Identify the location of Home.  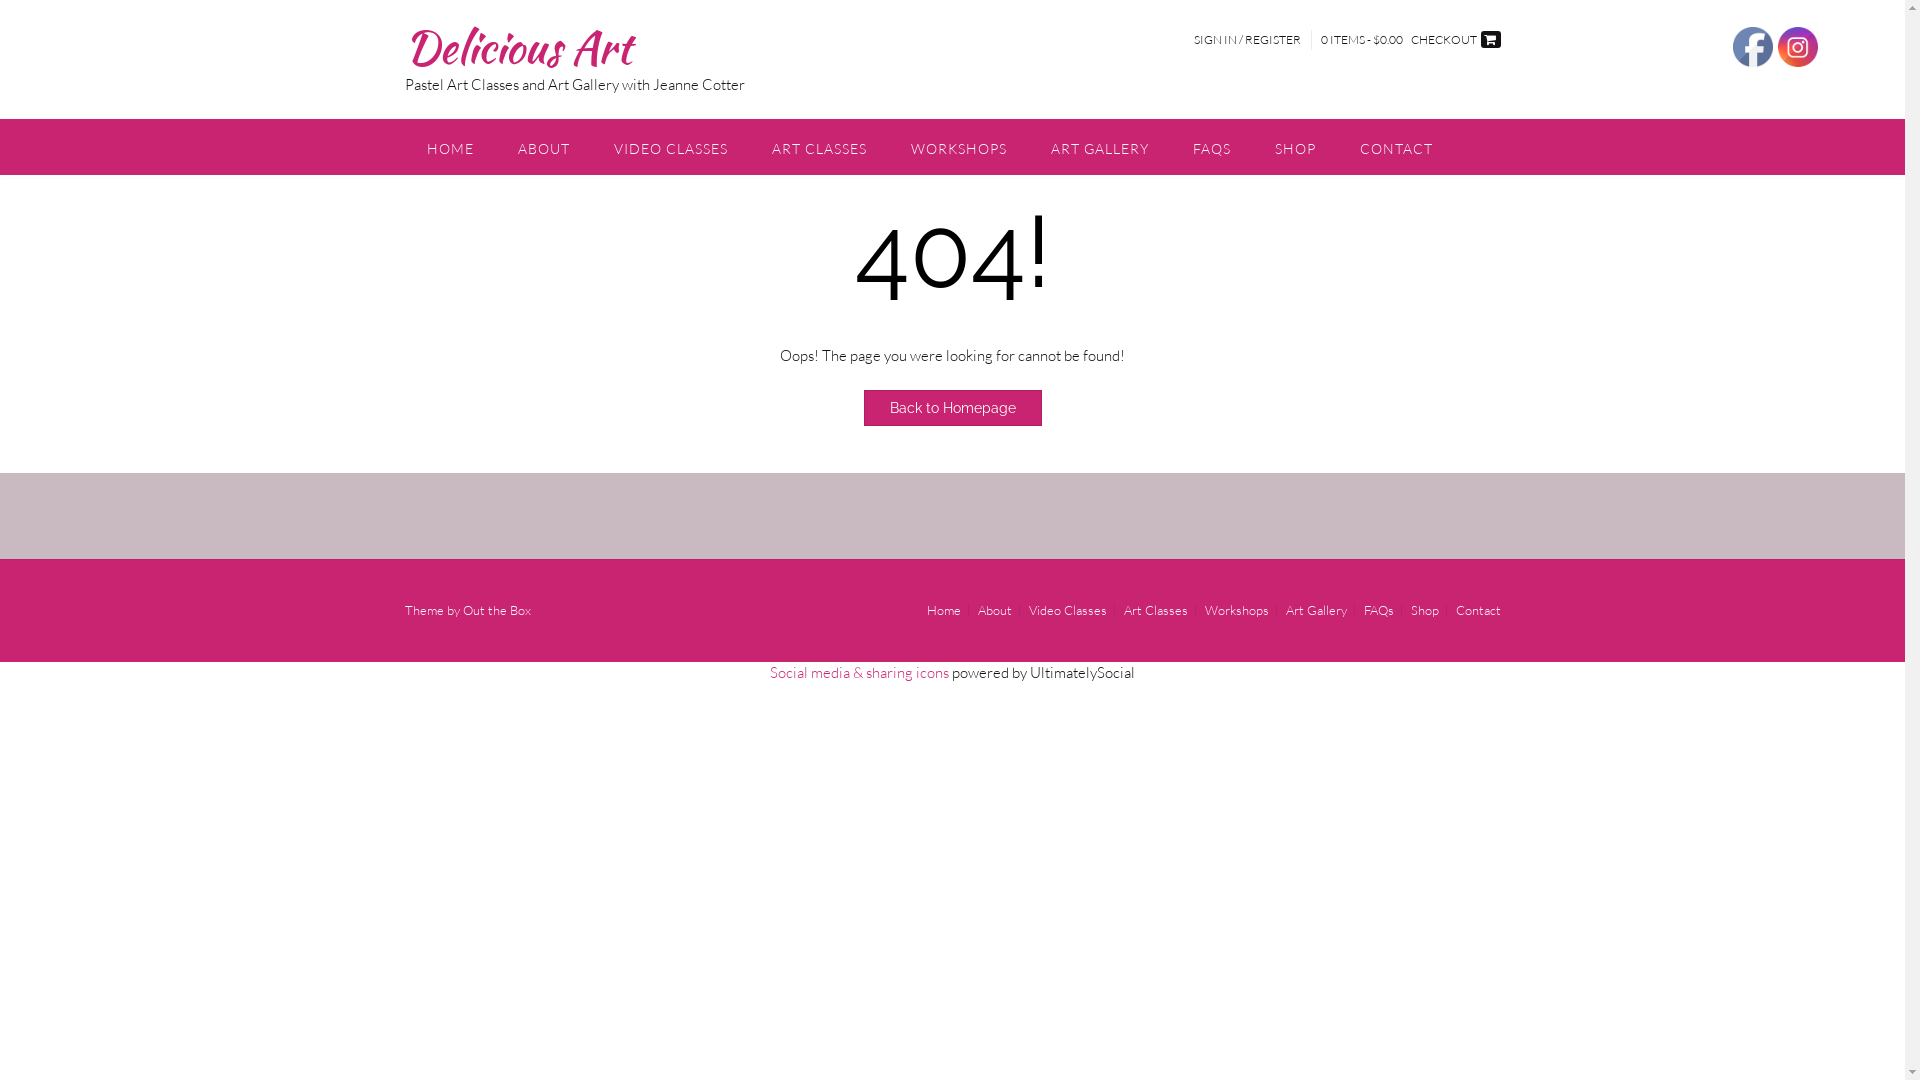
(944, 610).